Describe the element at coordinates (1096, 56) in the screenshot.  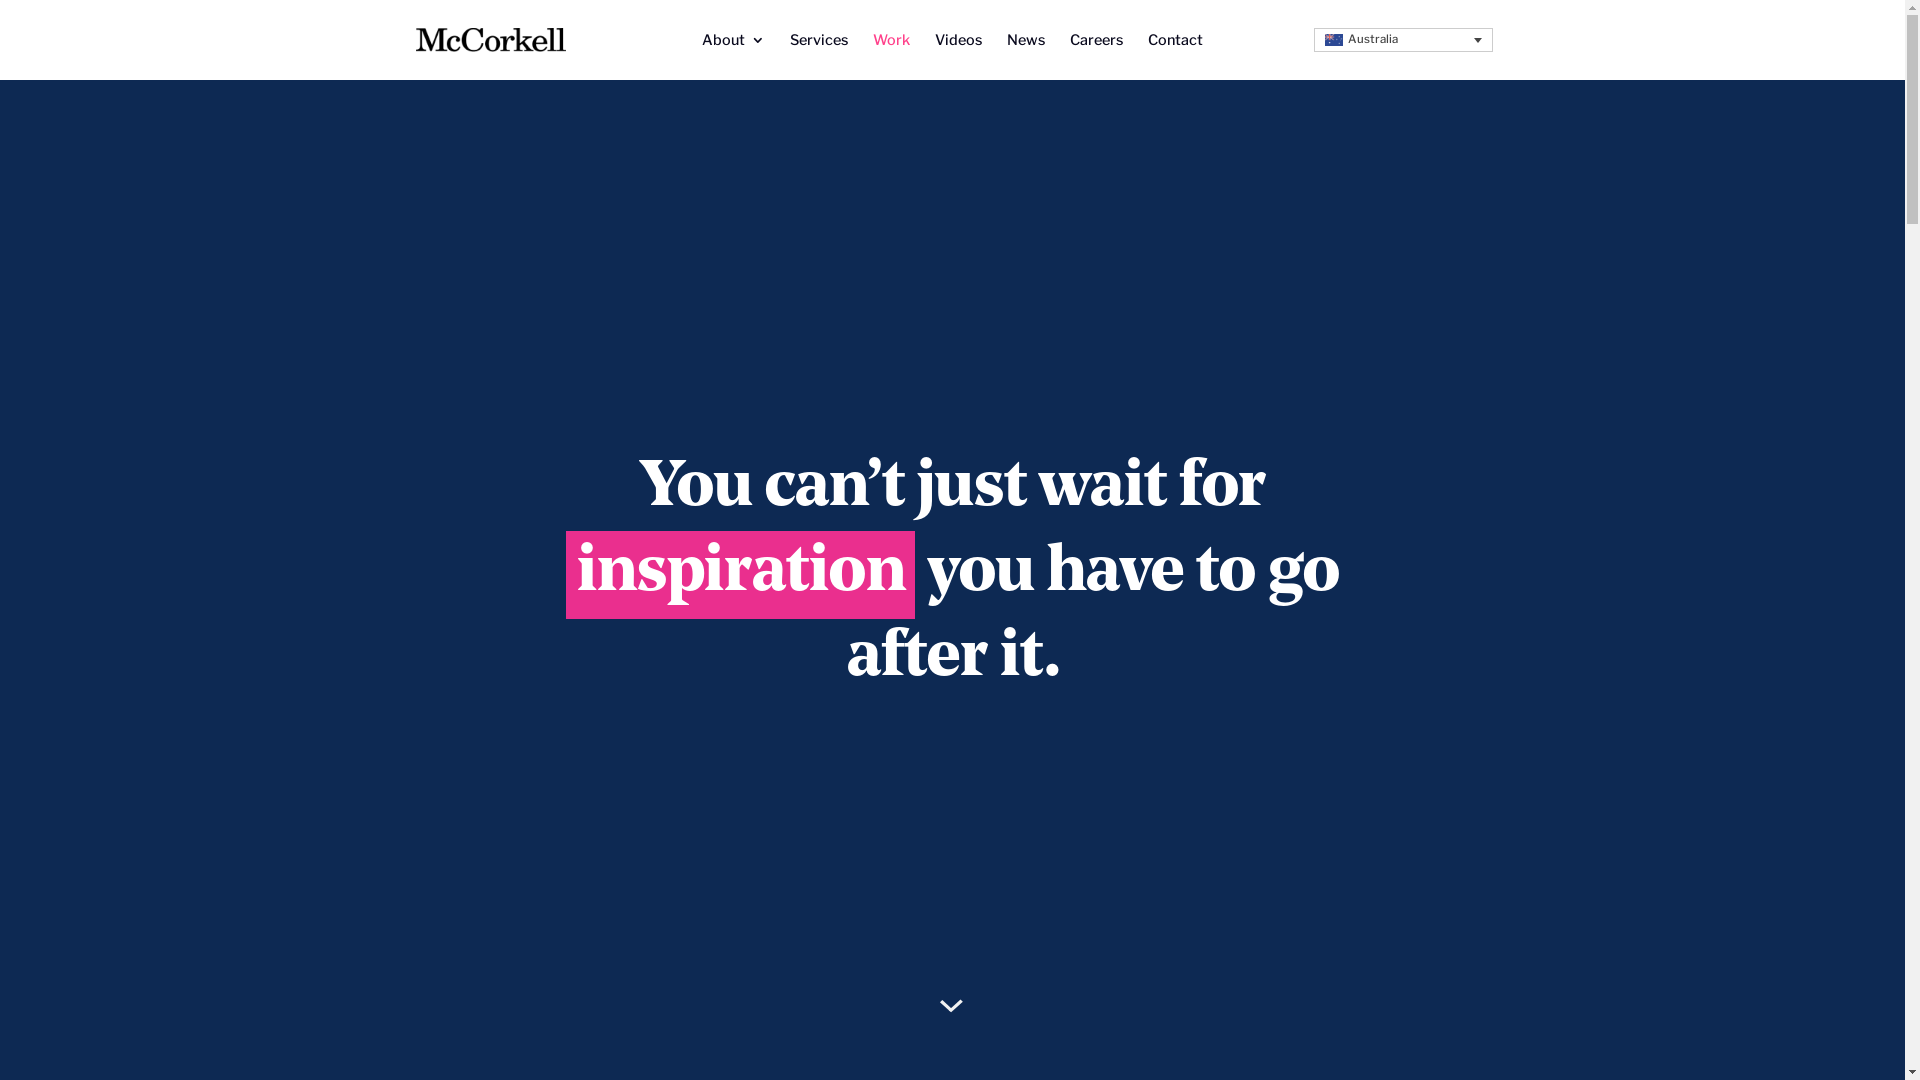
I see `Careers` at that location.